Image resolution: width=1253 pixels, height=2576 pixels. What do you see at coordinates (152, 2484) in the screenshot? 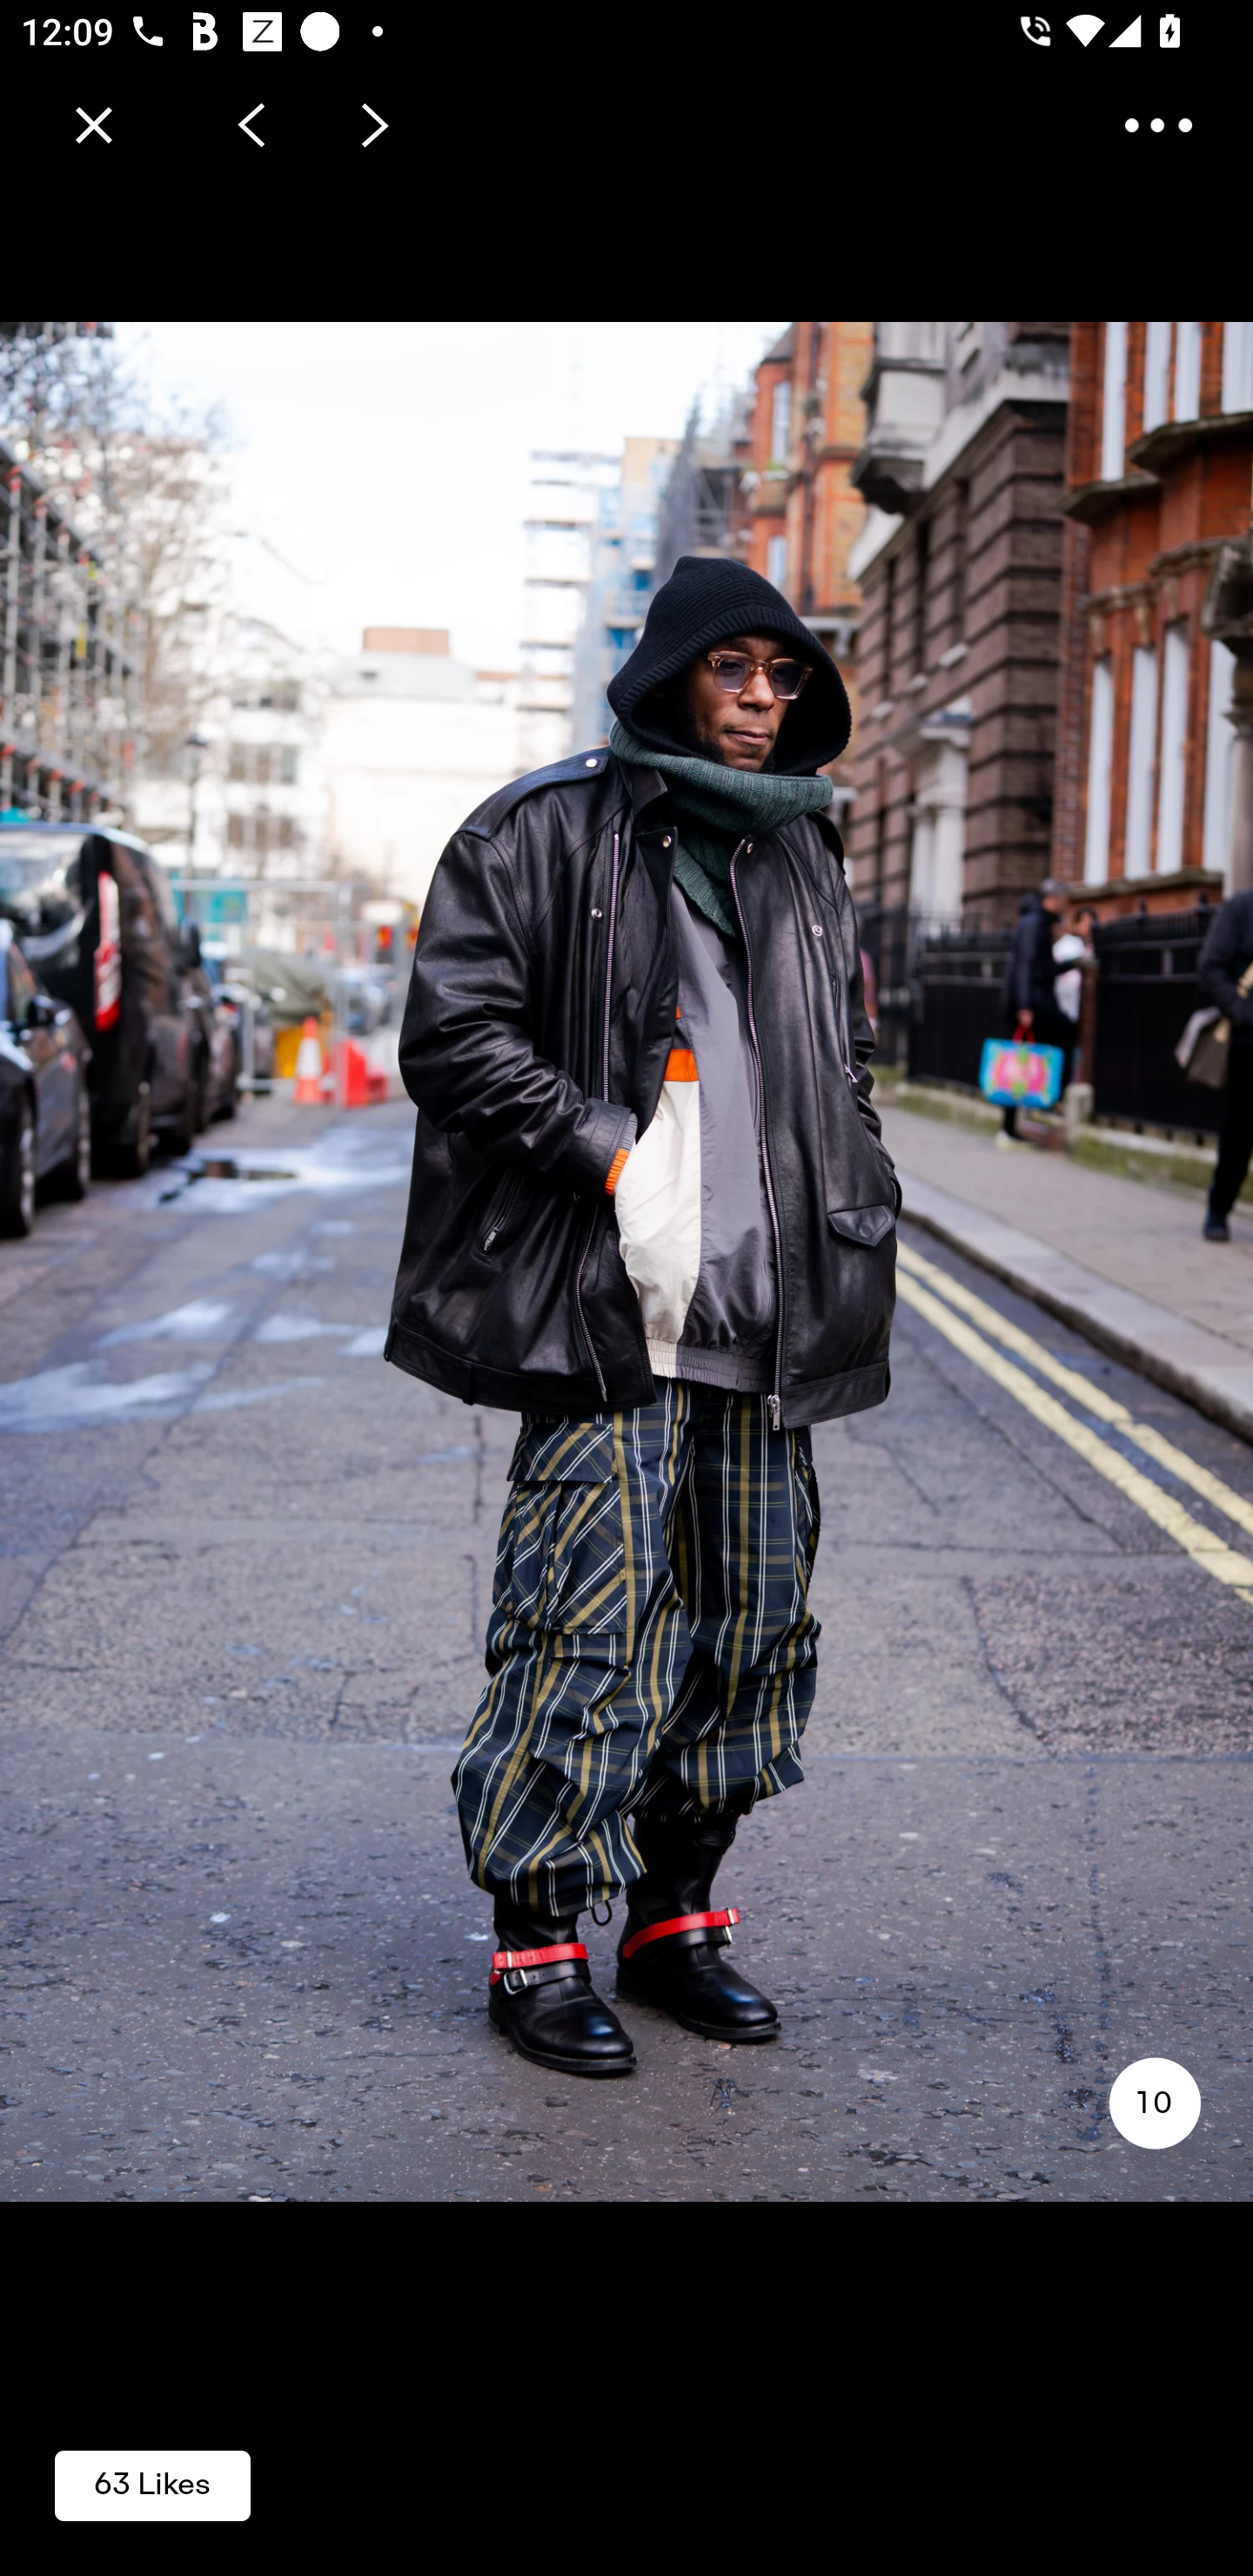
I see `63 Likes` at bounding box center [152, 2484].